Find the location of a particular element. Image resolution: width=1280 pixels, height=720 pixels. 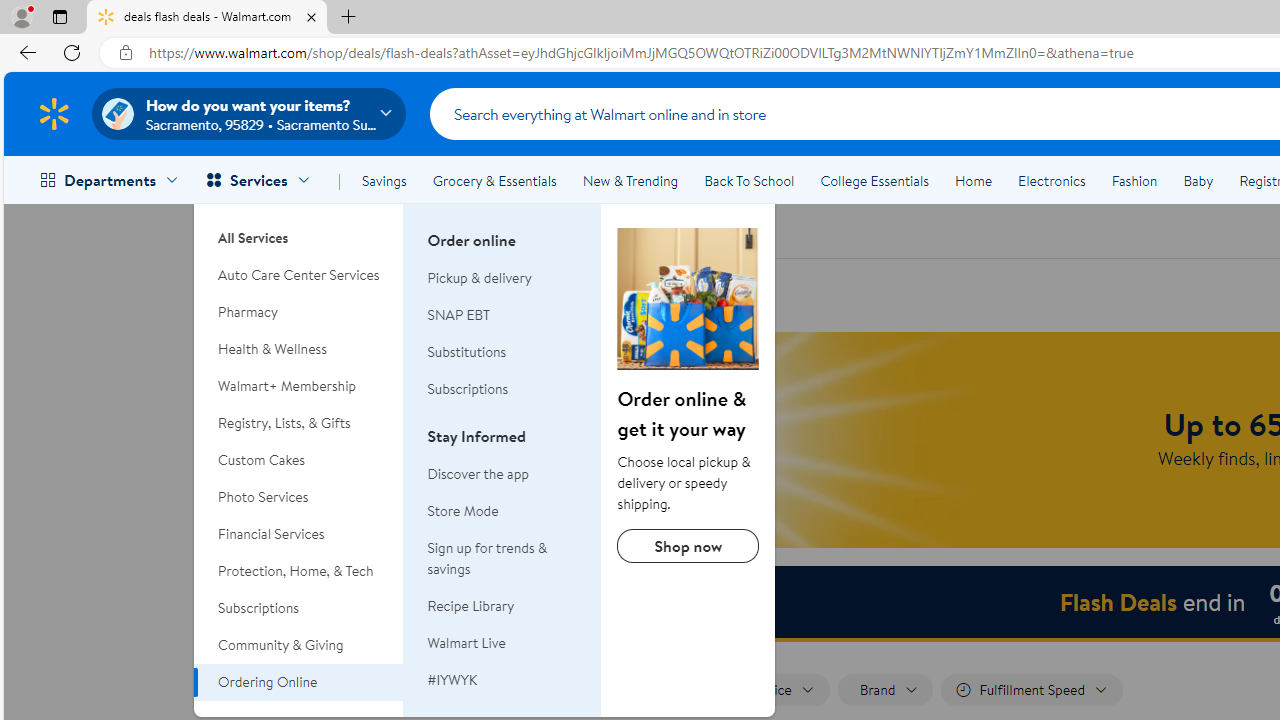

Pickup & delivery is located at coordinates (502, 278).